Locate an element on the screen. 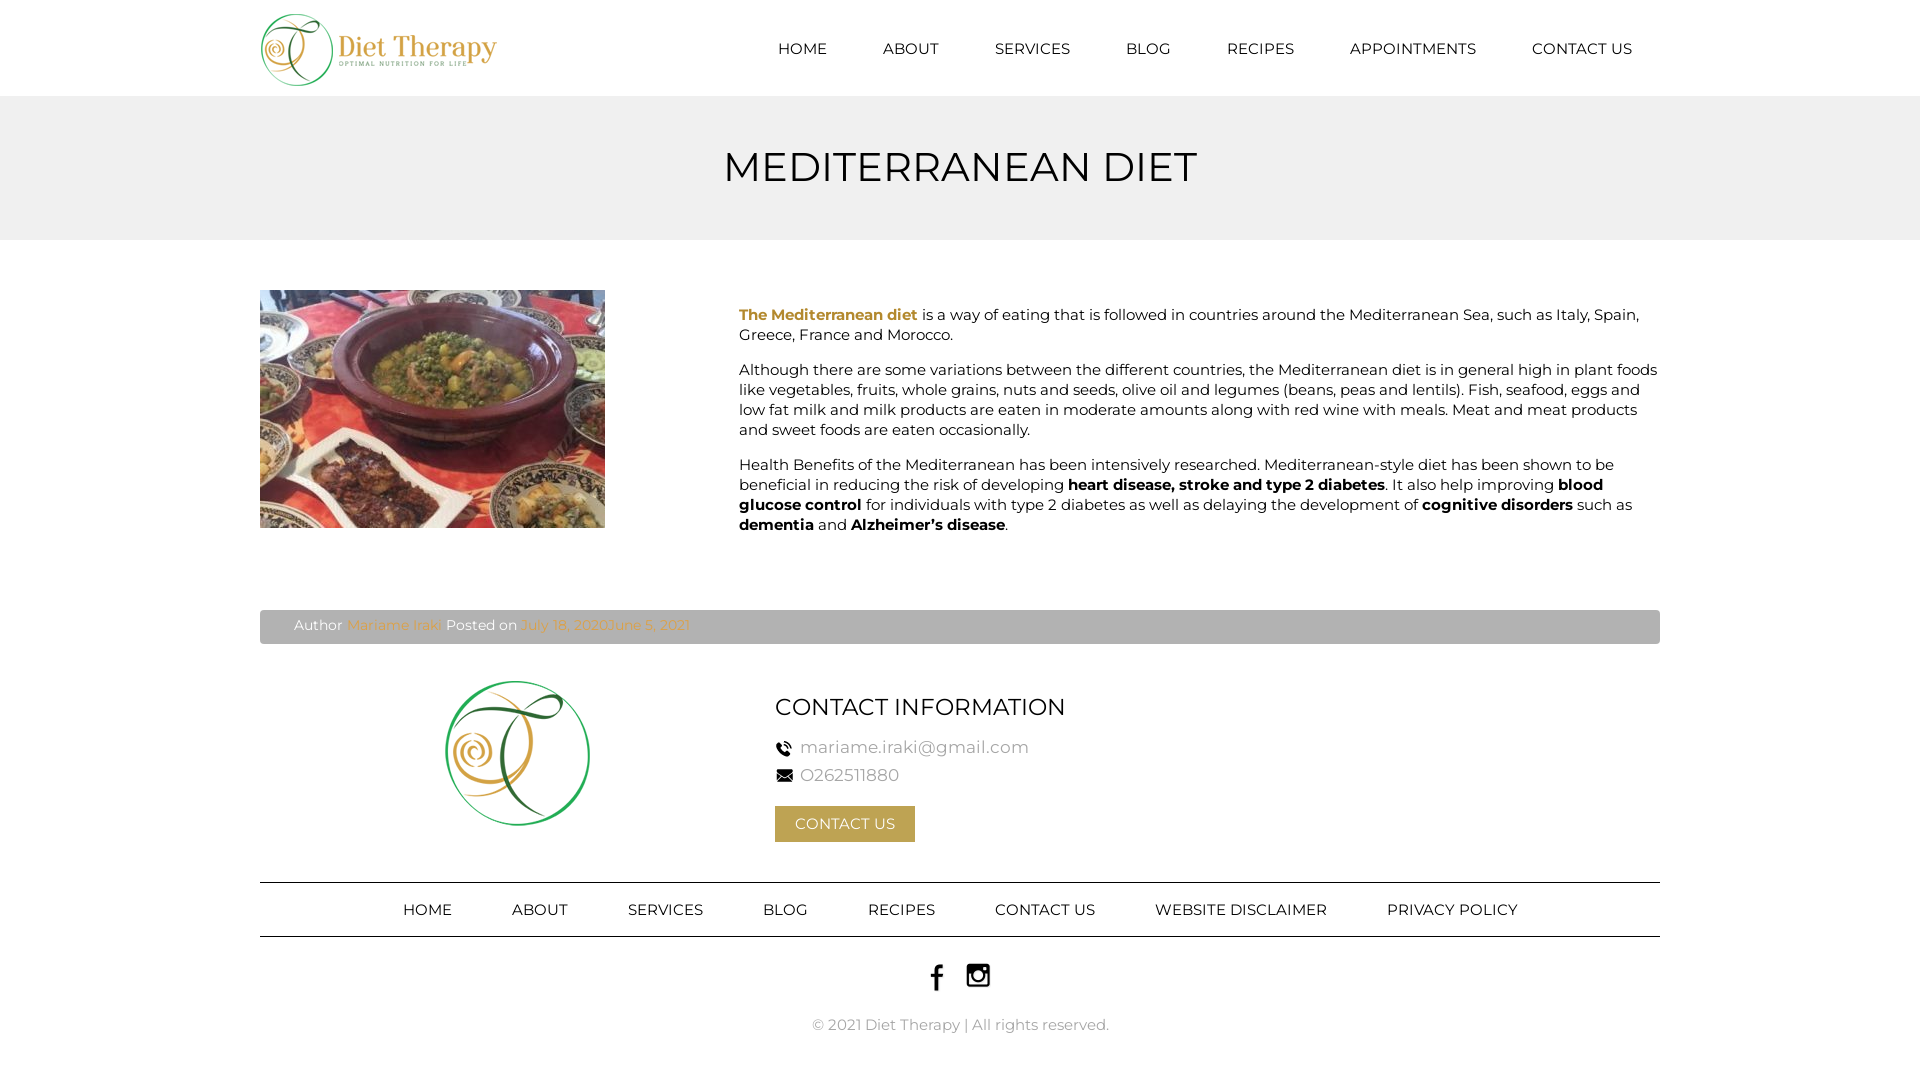 This screenshot has height=1080, width=1920. RECIPES is located at coordinates (1260, 48).